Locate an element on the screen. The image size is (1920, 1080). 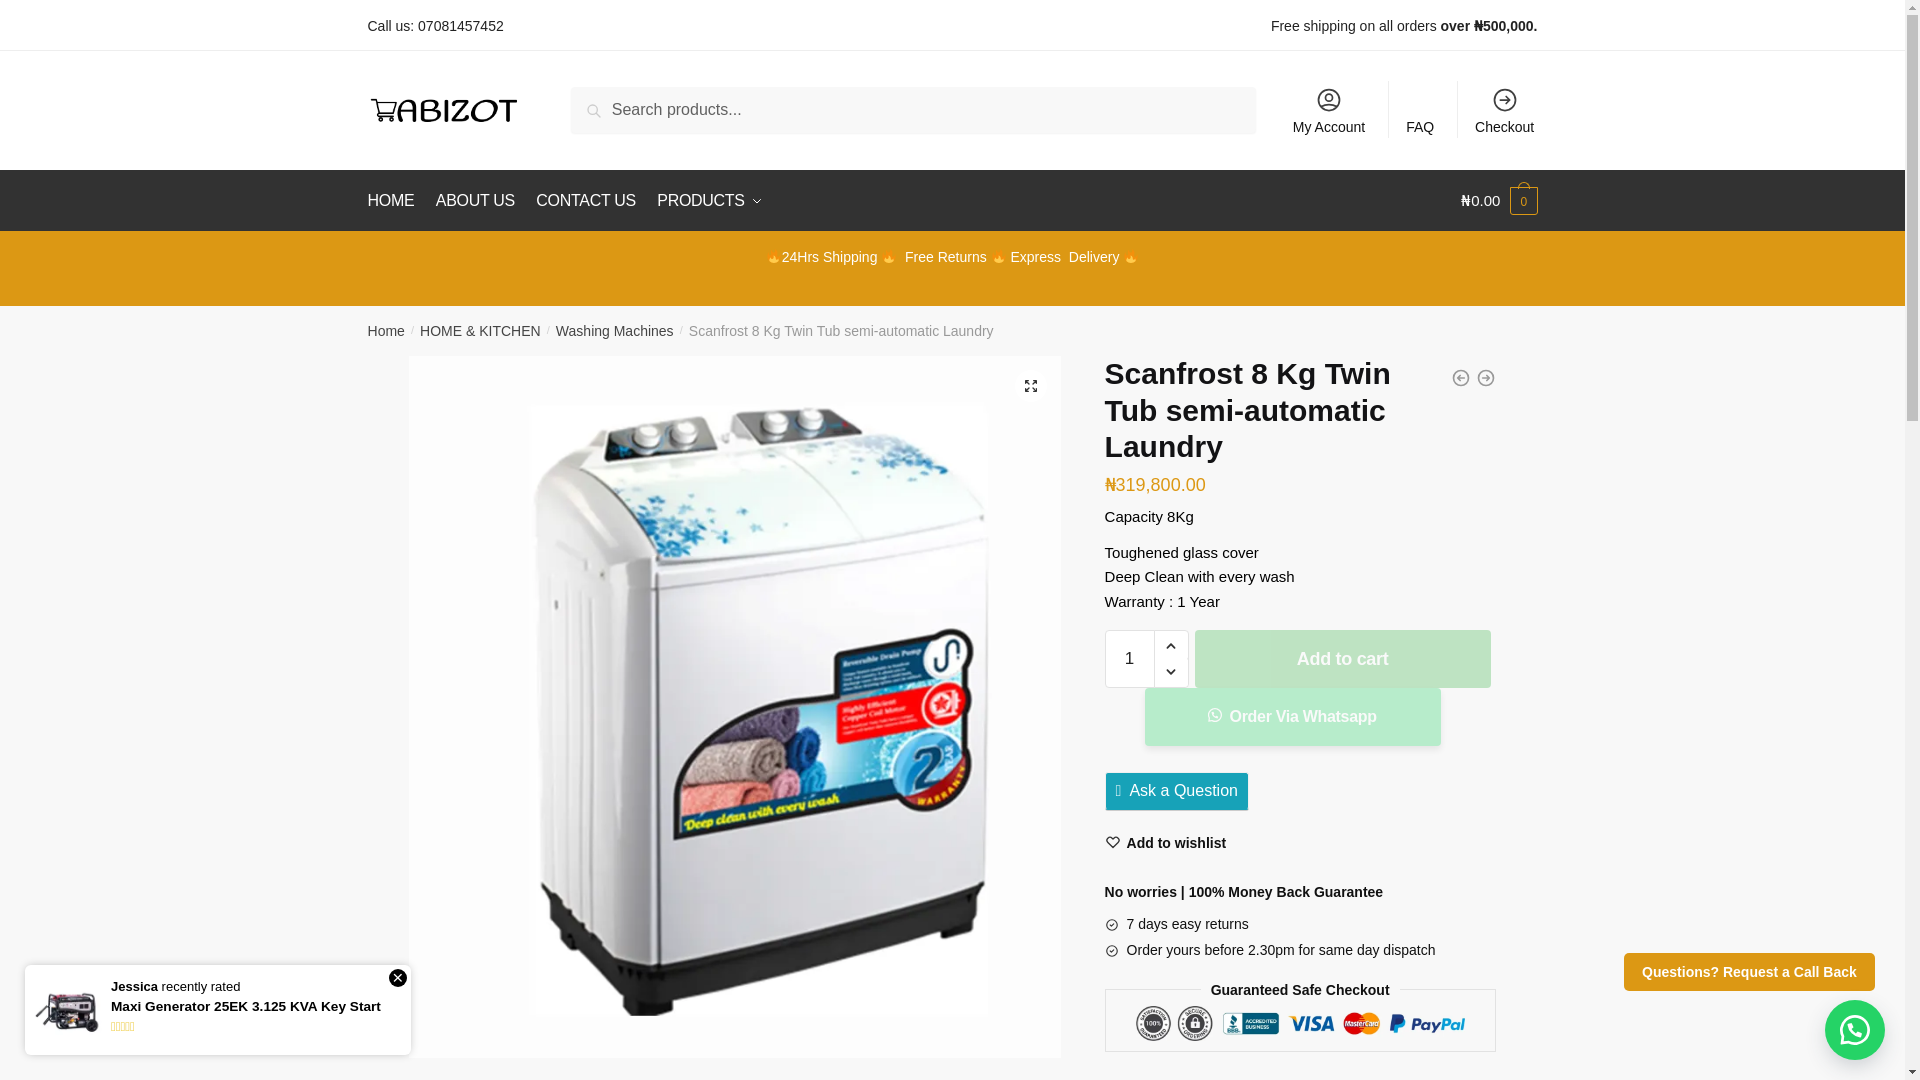
Wishlist is located at coordinates (1166, 842).